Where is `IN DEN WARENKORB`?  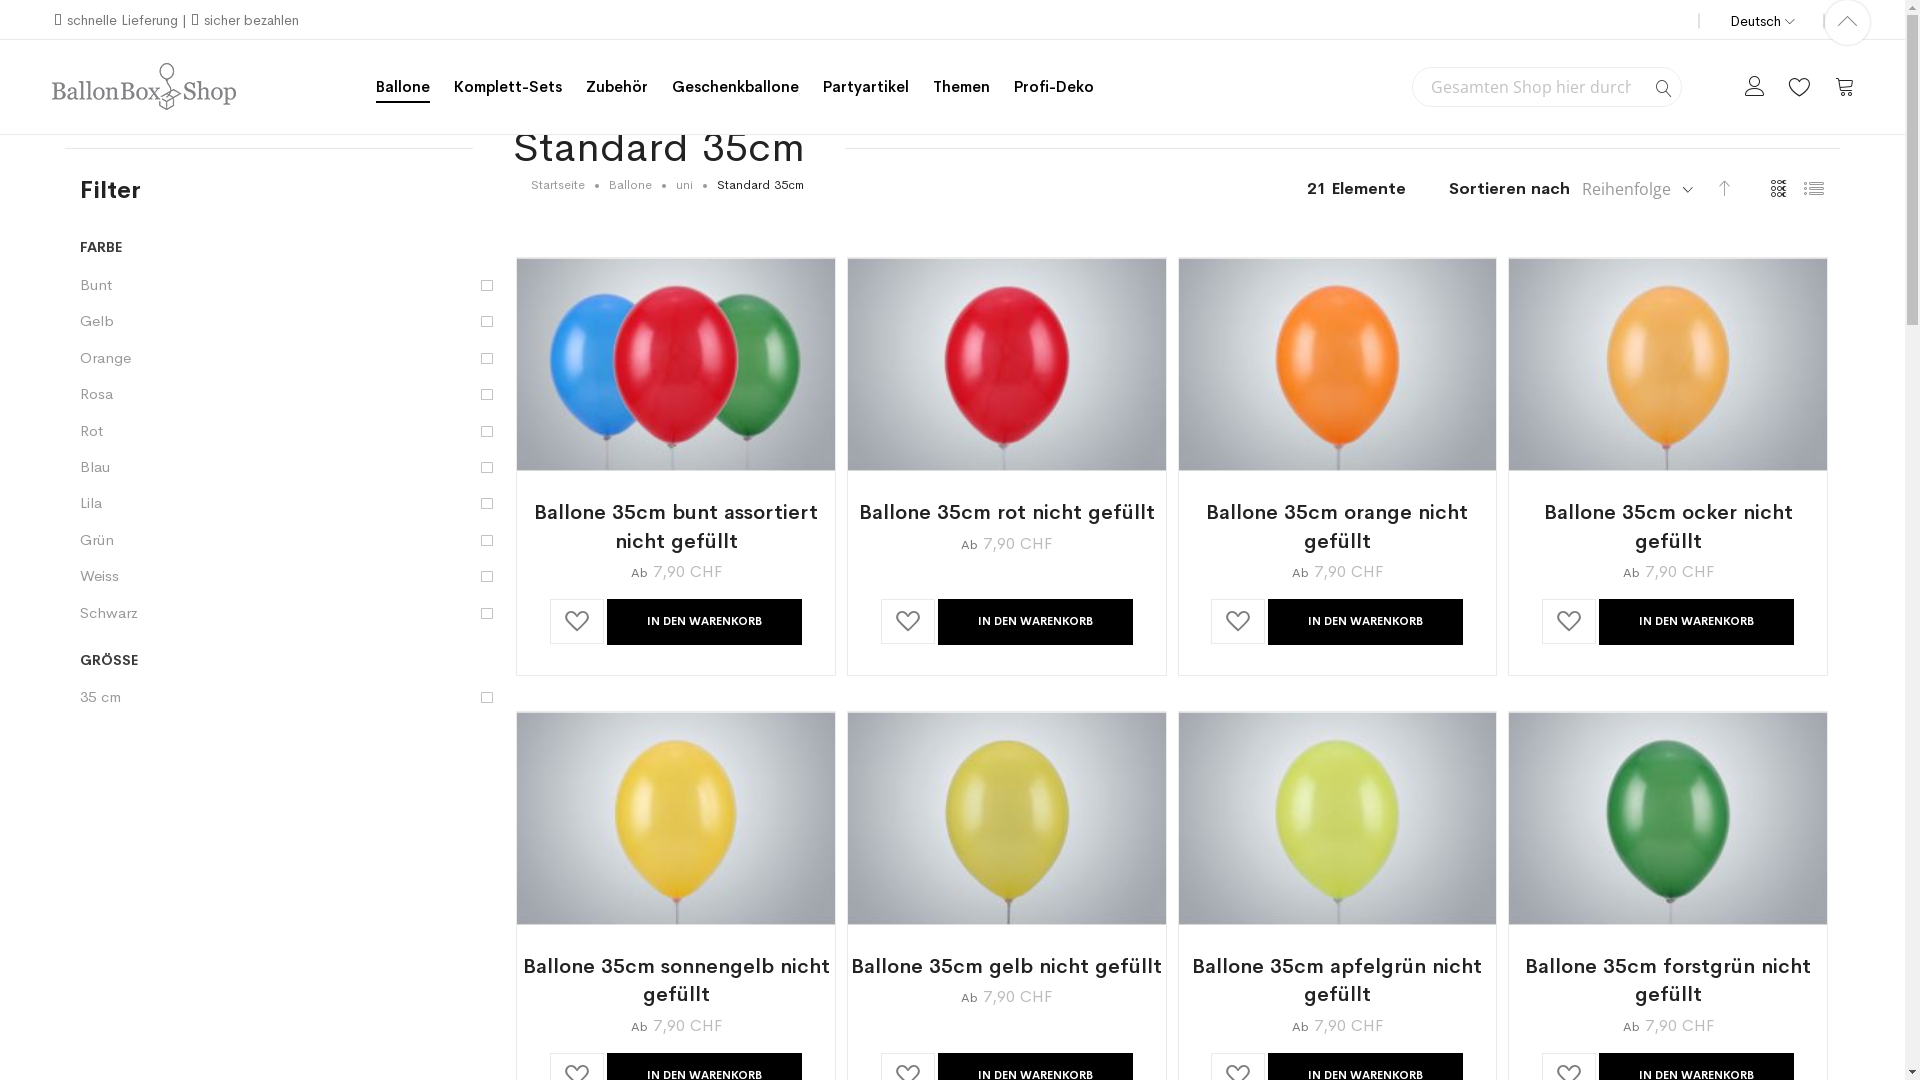
IN DEN WARENKORB is located at coordinates (1366, 622).